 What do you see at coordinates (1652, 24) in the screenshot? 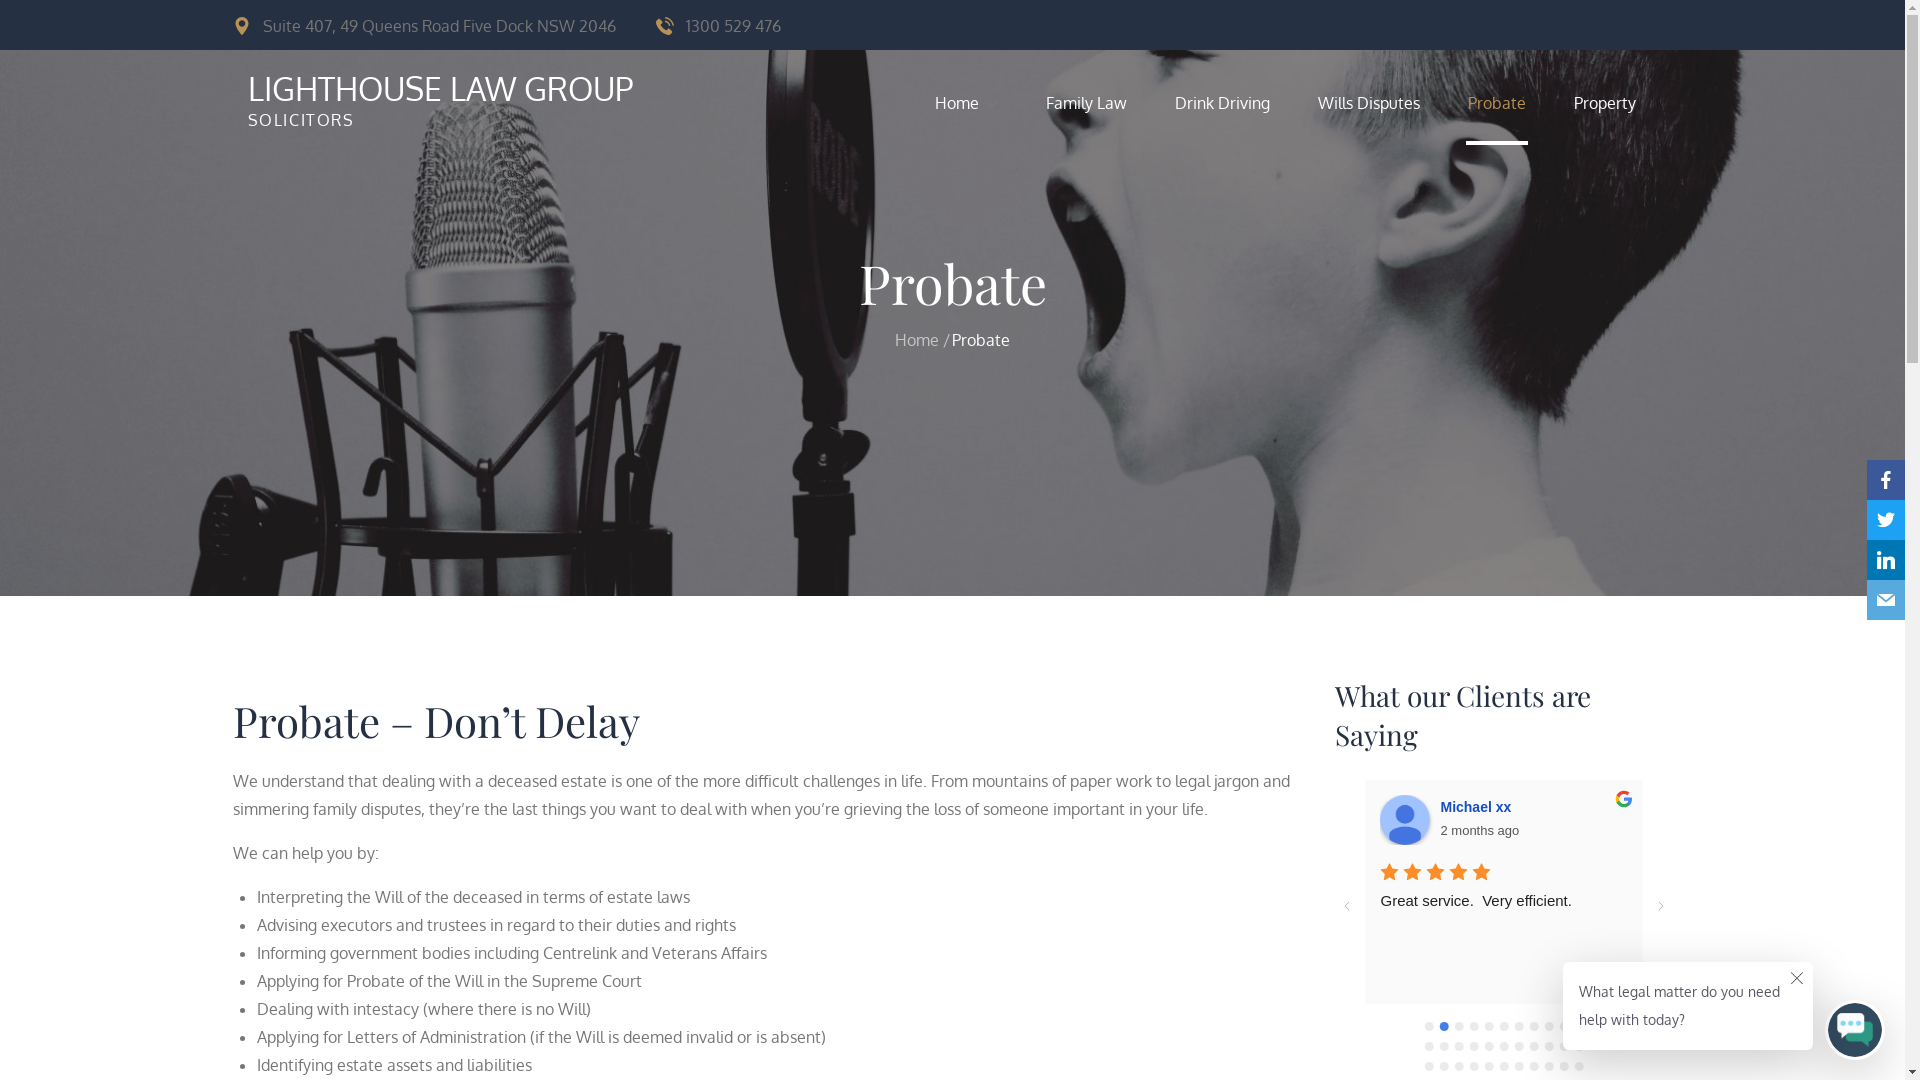
I see `Property` at bounding box center [1652, 24].